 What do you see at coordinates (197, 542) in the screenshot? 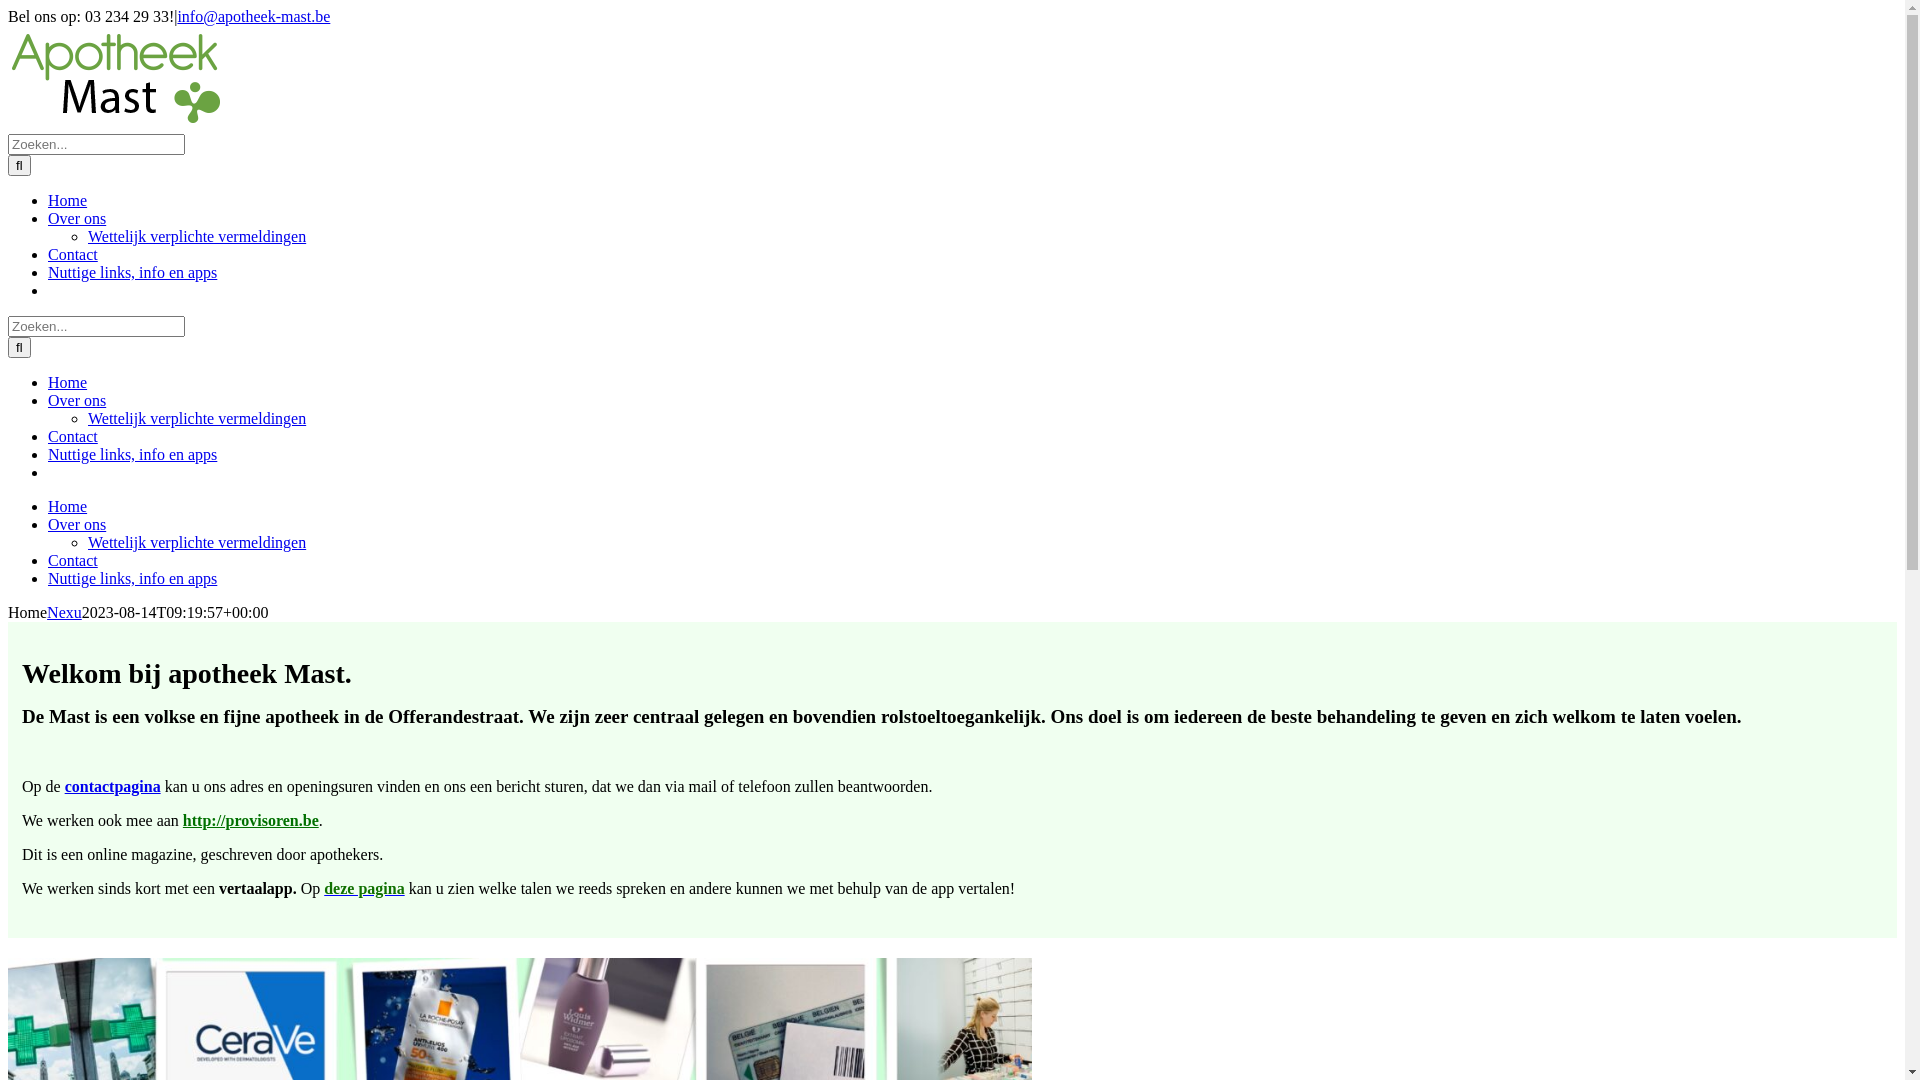
I see `Wettelijk verplichte vermeldingen` at bounding box center [197, 542].